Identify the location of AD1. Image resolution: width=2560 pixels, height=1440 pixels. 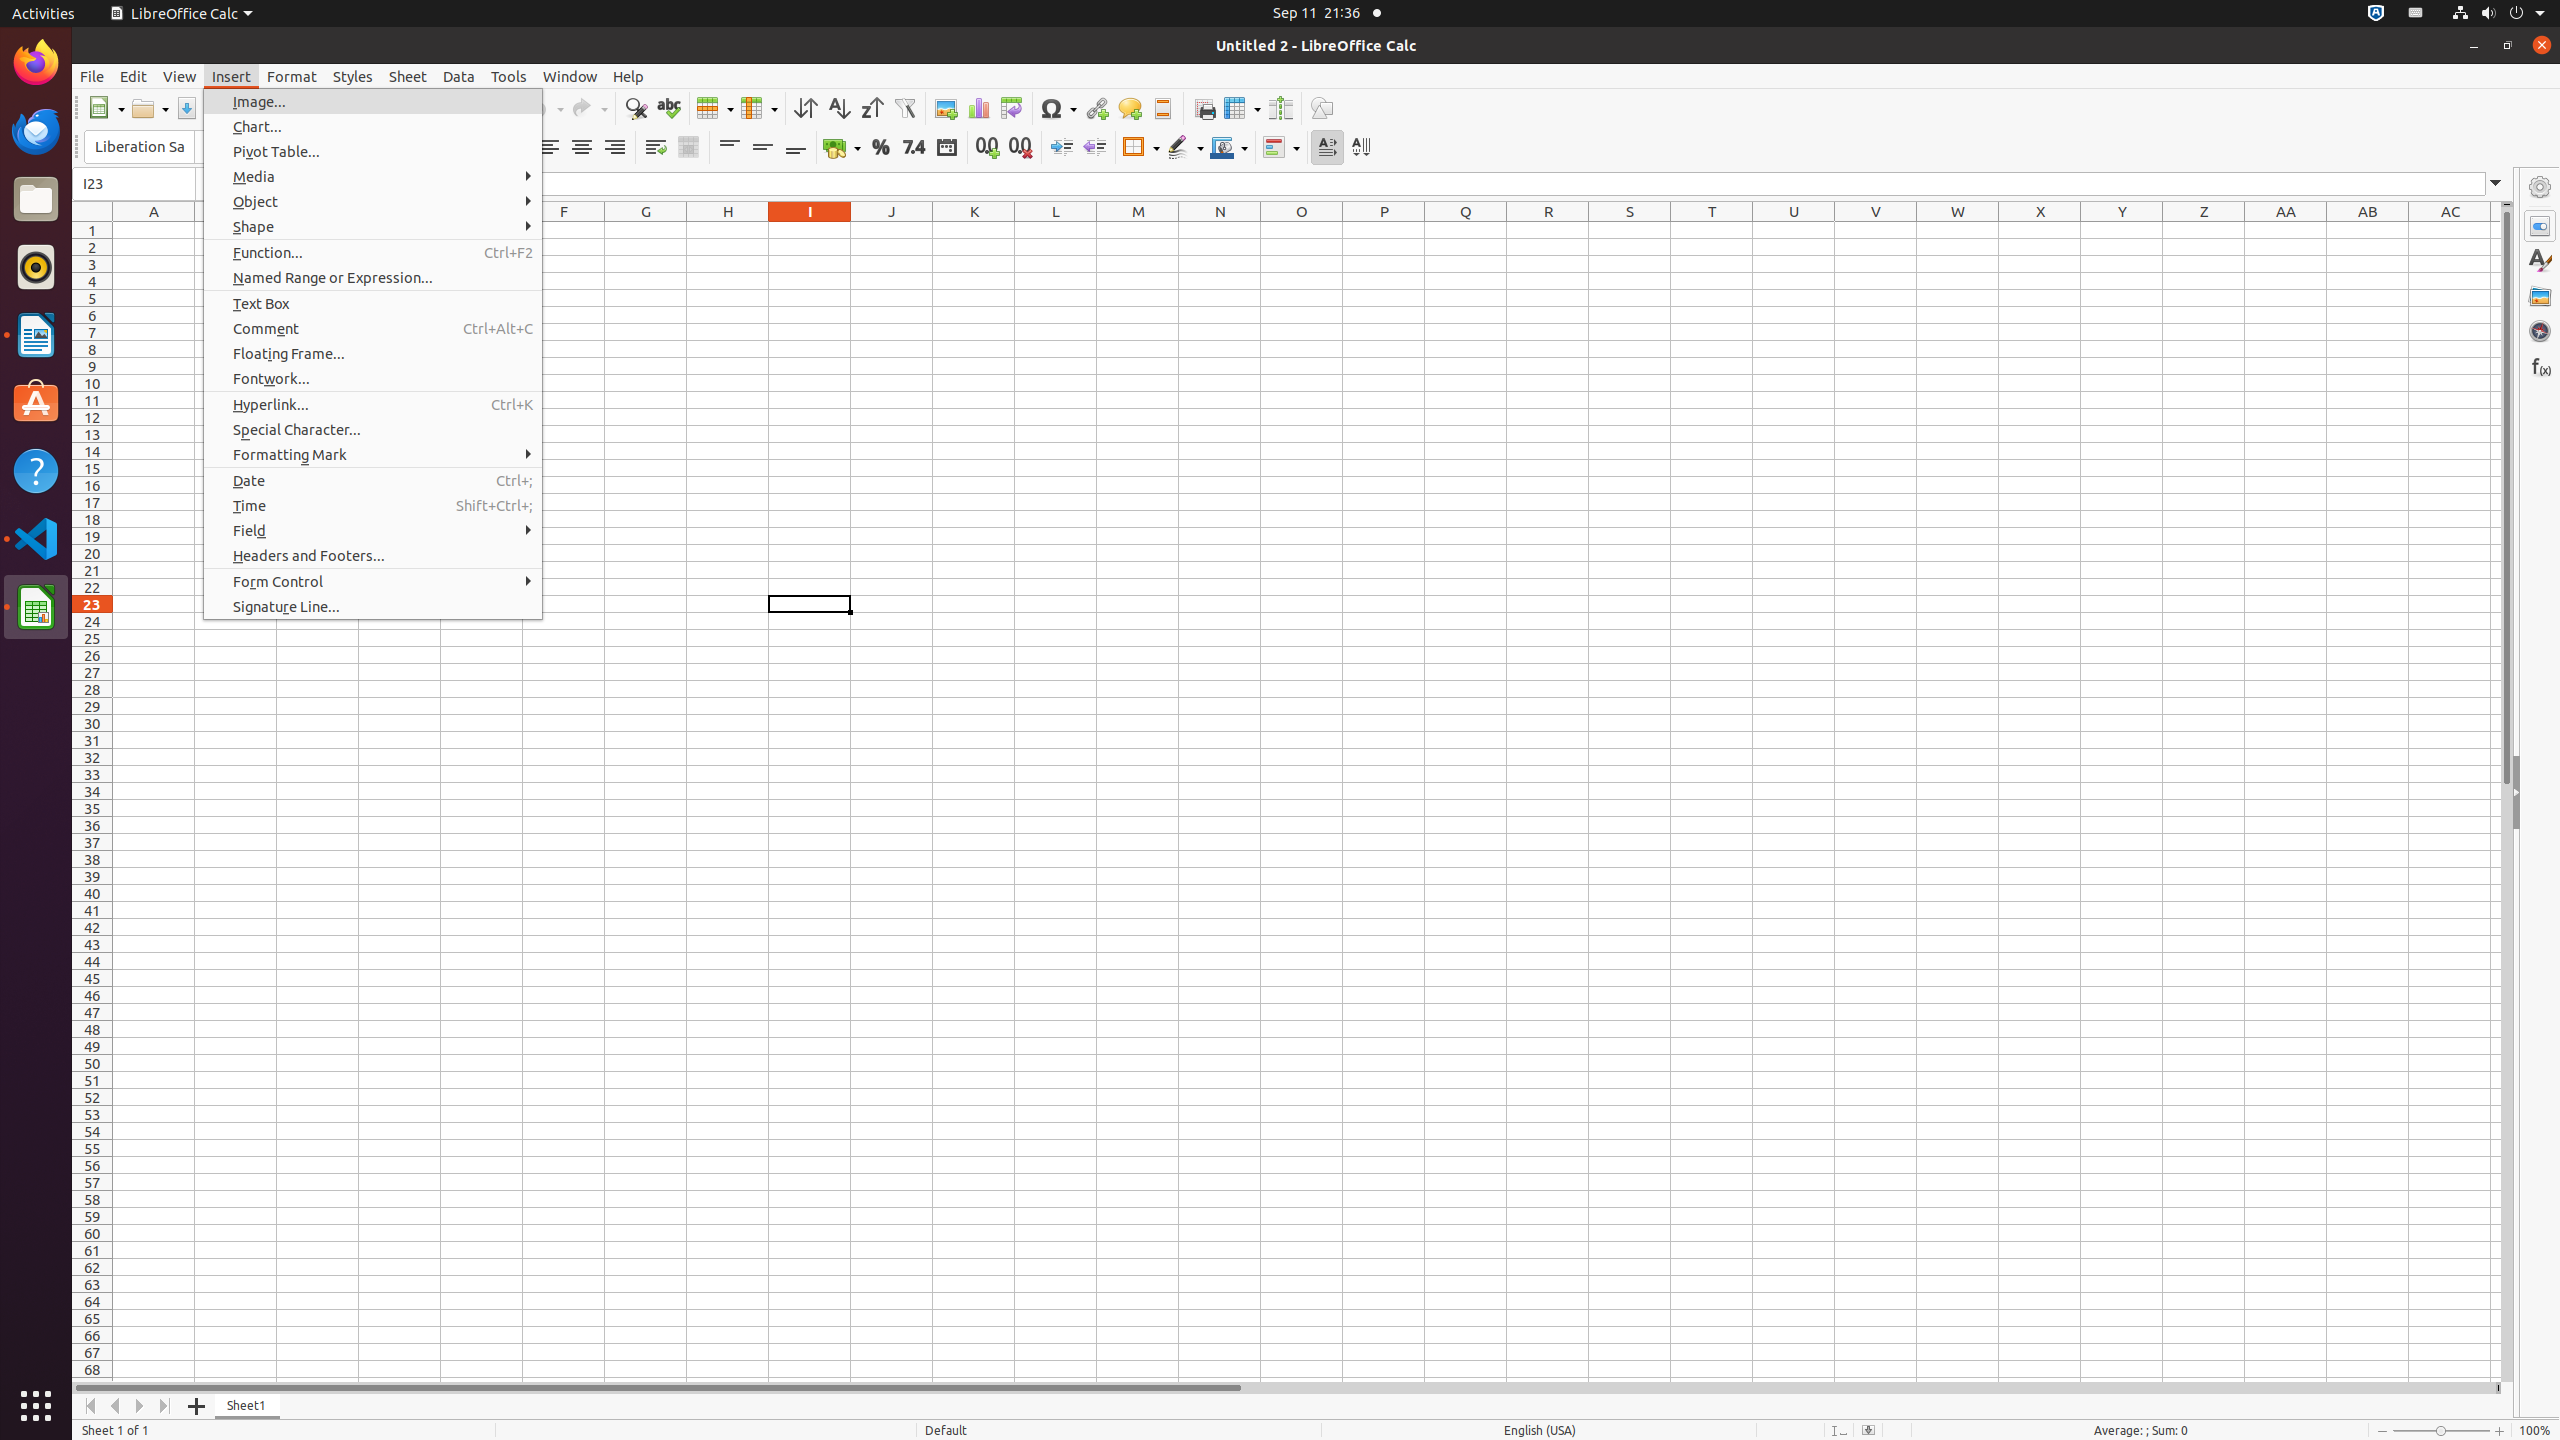
(2496, 230).